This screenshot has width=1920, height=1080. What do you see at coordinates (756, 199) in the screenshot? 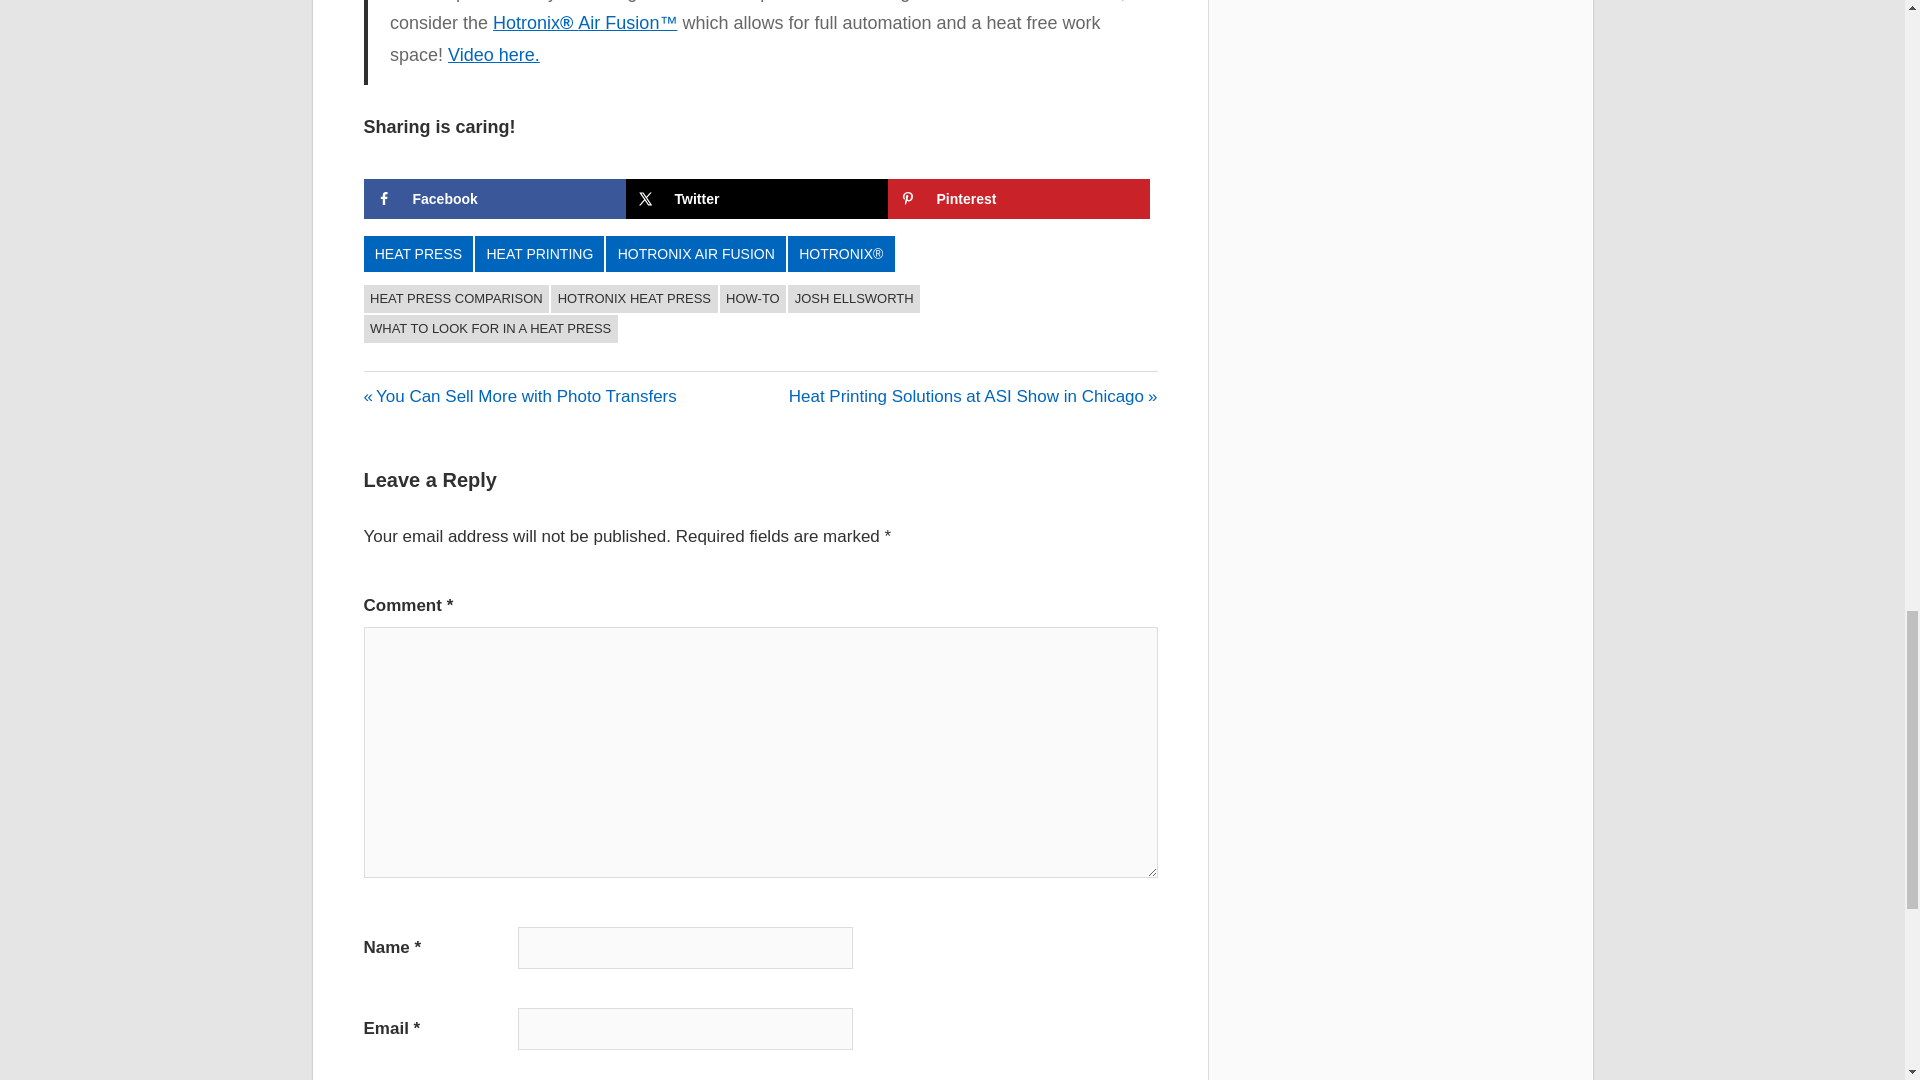
I see `Share on X` at bounding box center [756, 199].